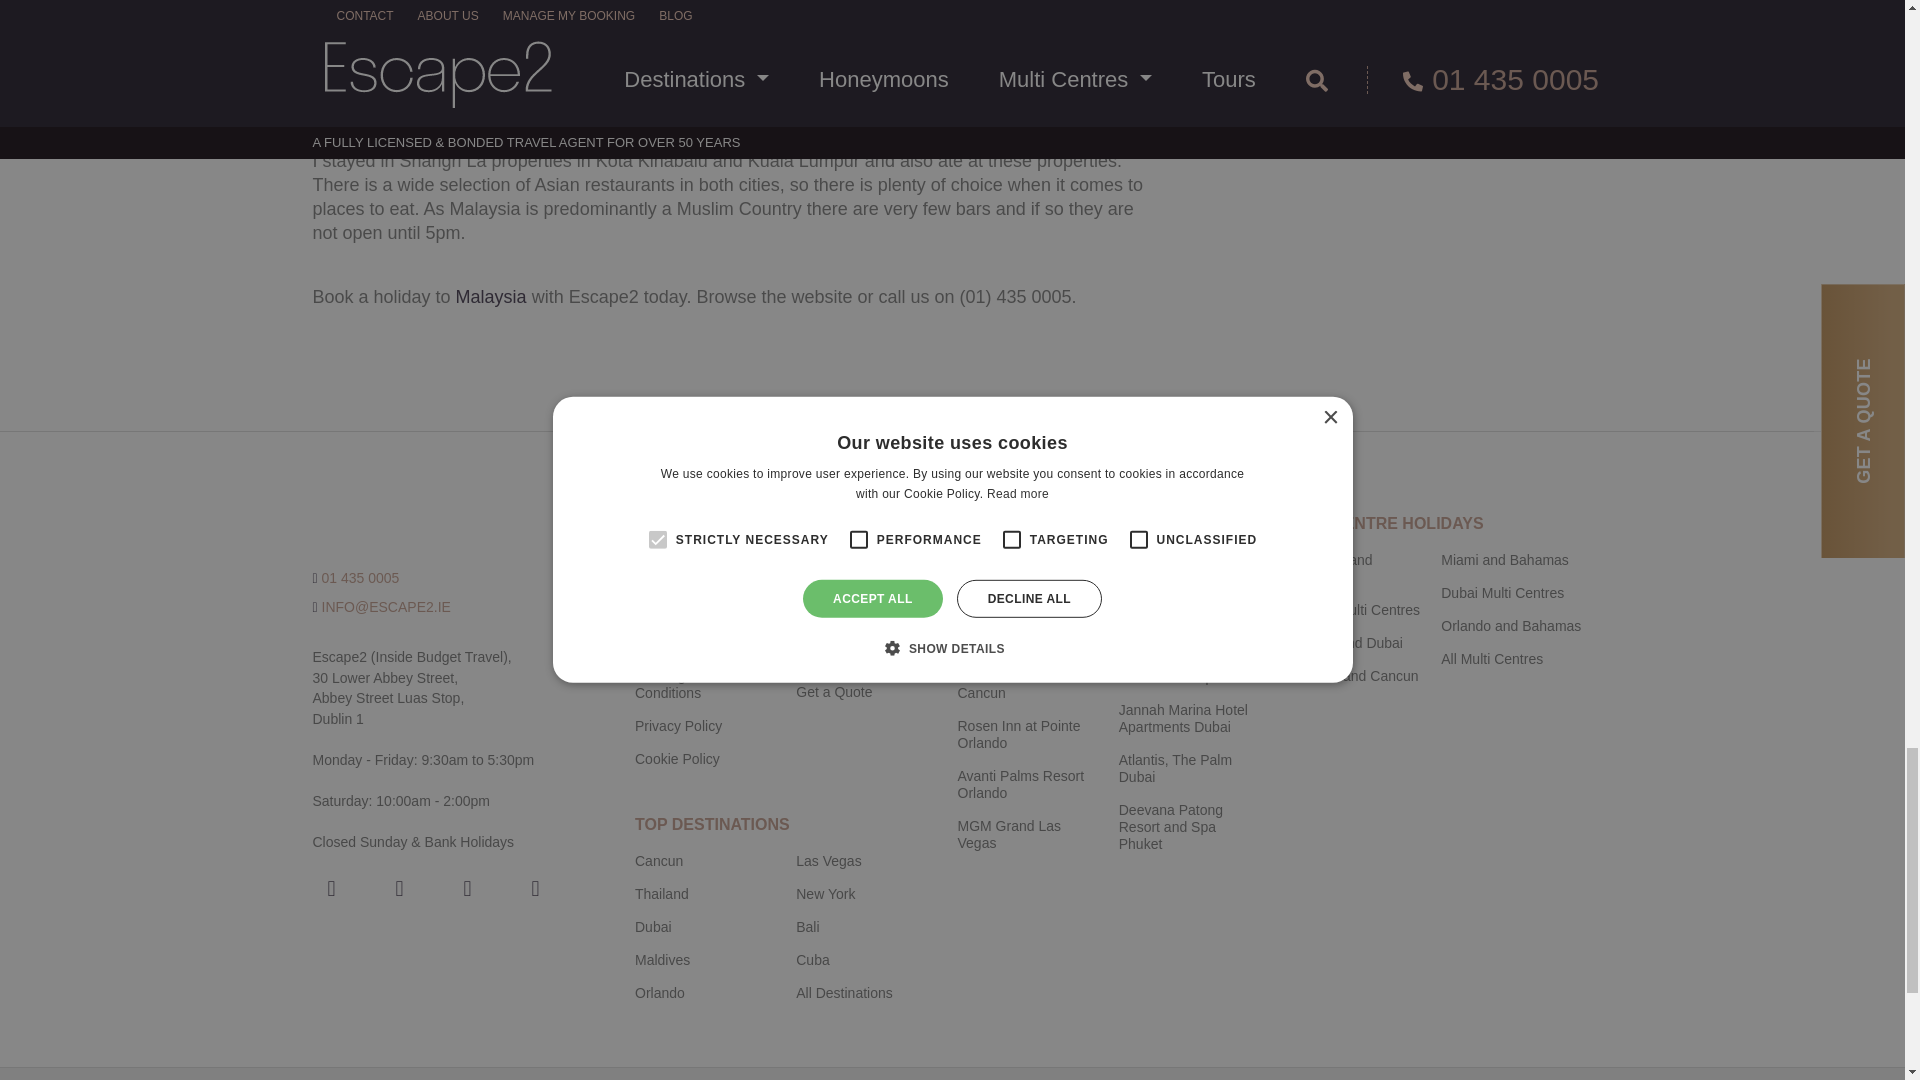 The image size is (1920, 1080). I want to click on Malaysia, so click(491, 296).